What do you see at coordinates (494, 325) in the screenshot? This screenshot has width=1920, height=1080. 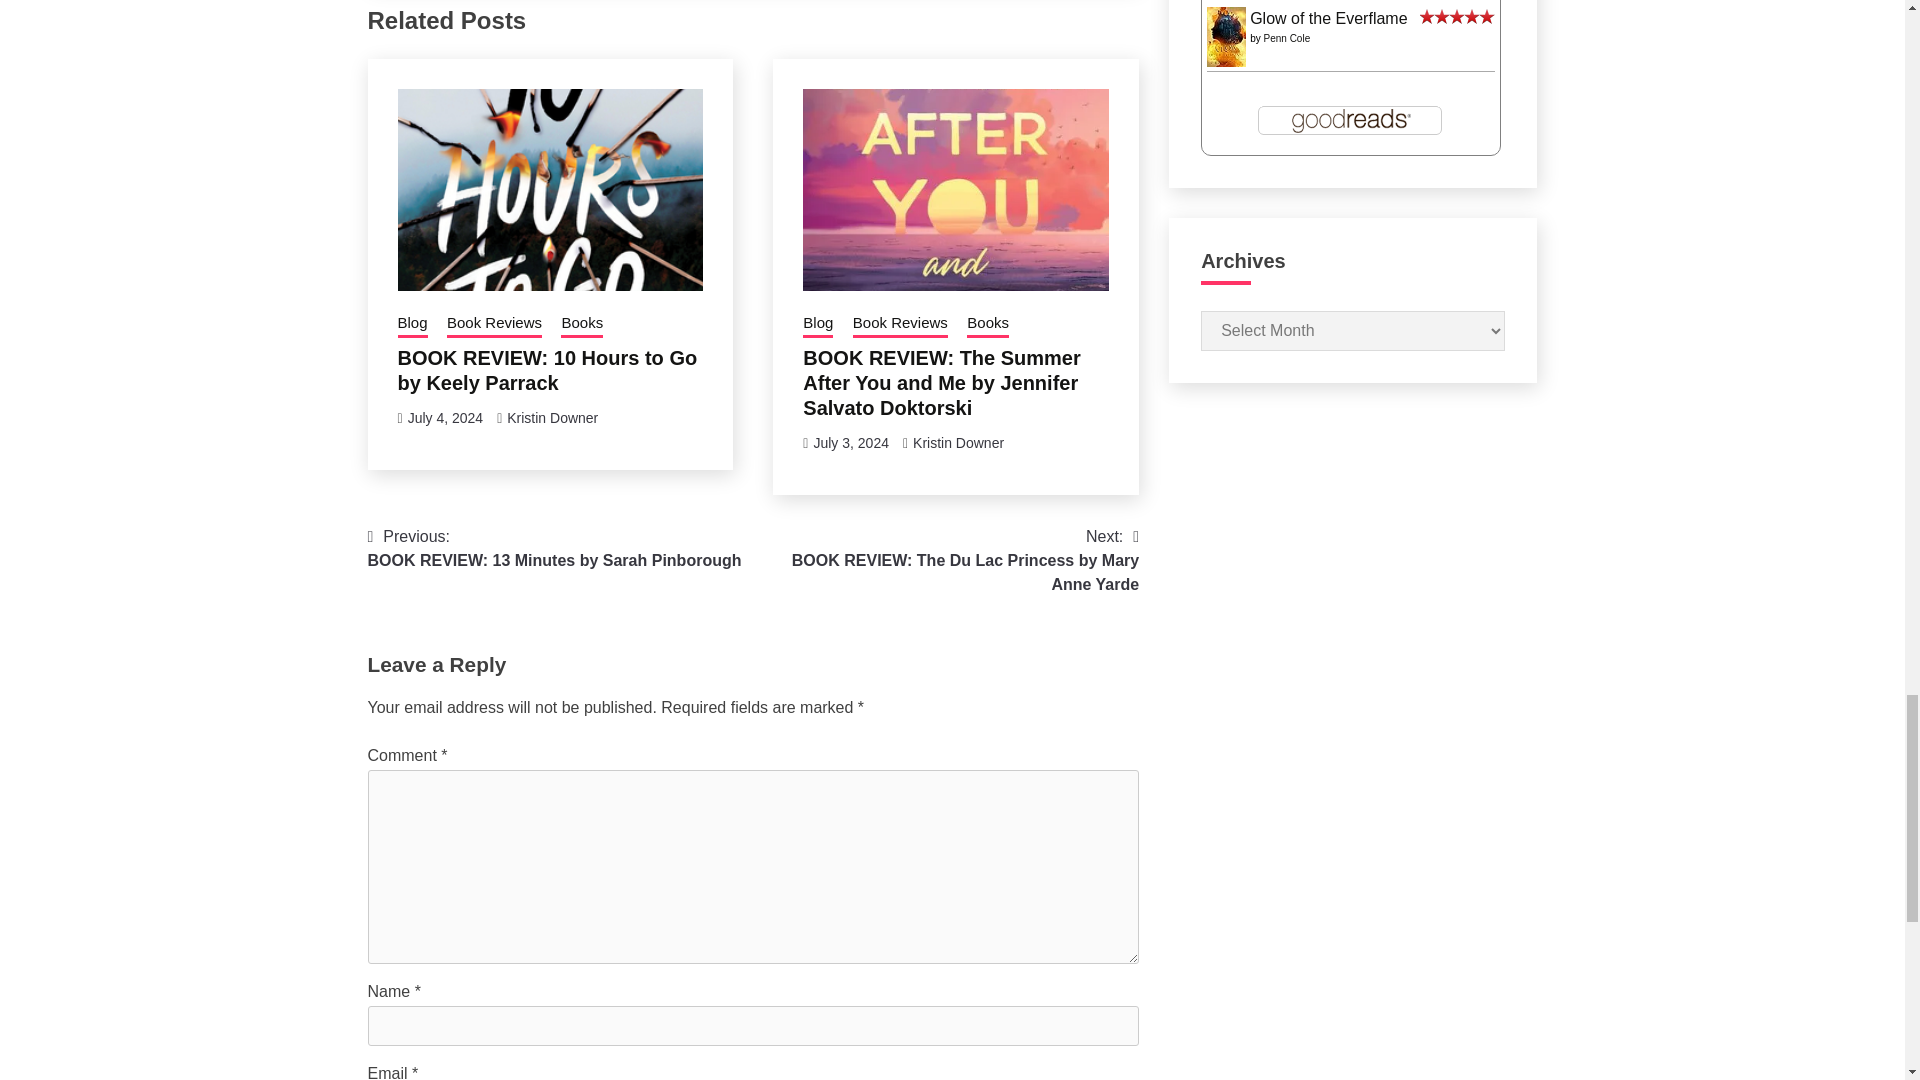 I see `Book Reviews` at bounding box center [494, 325].